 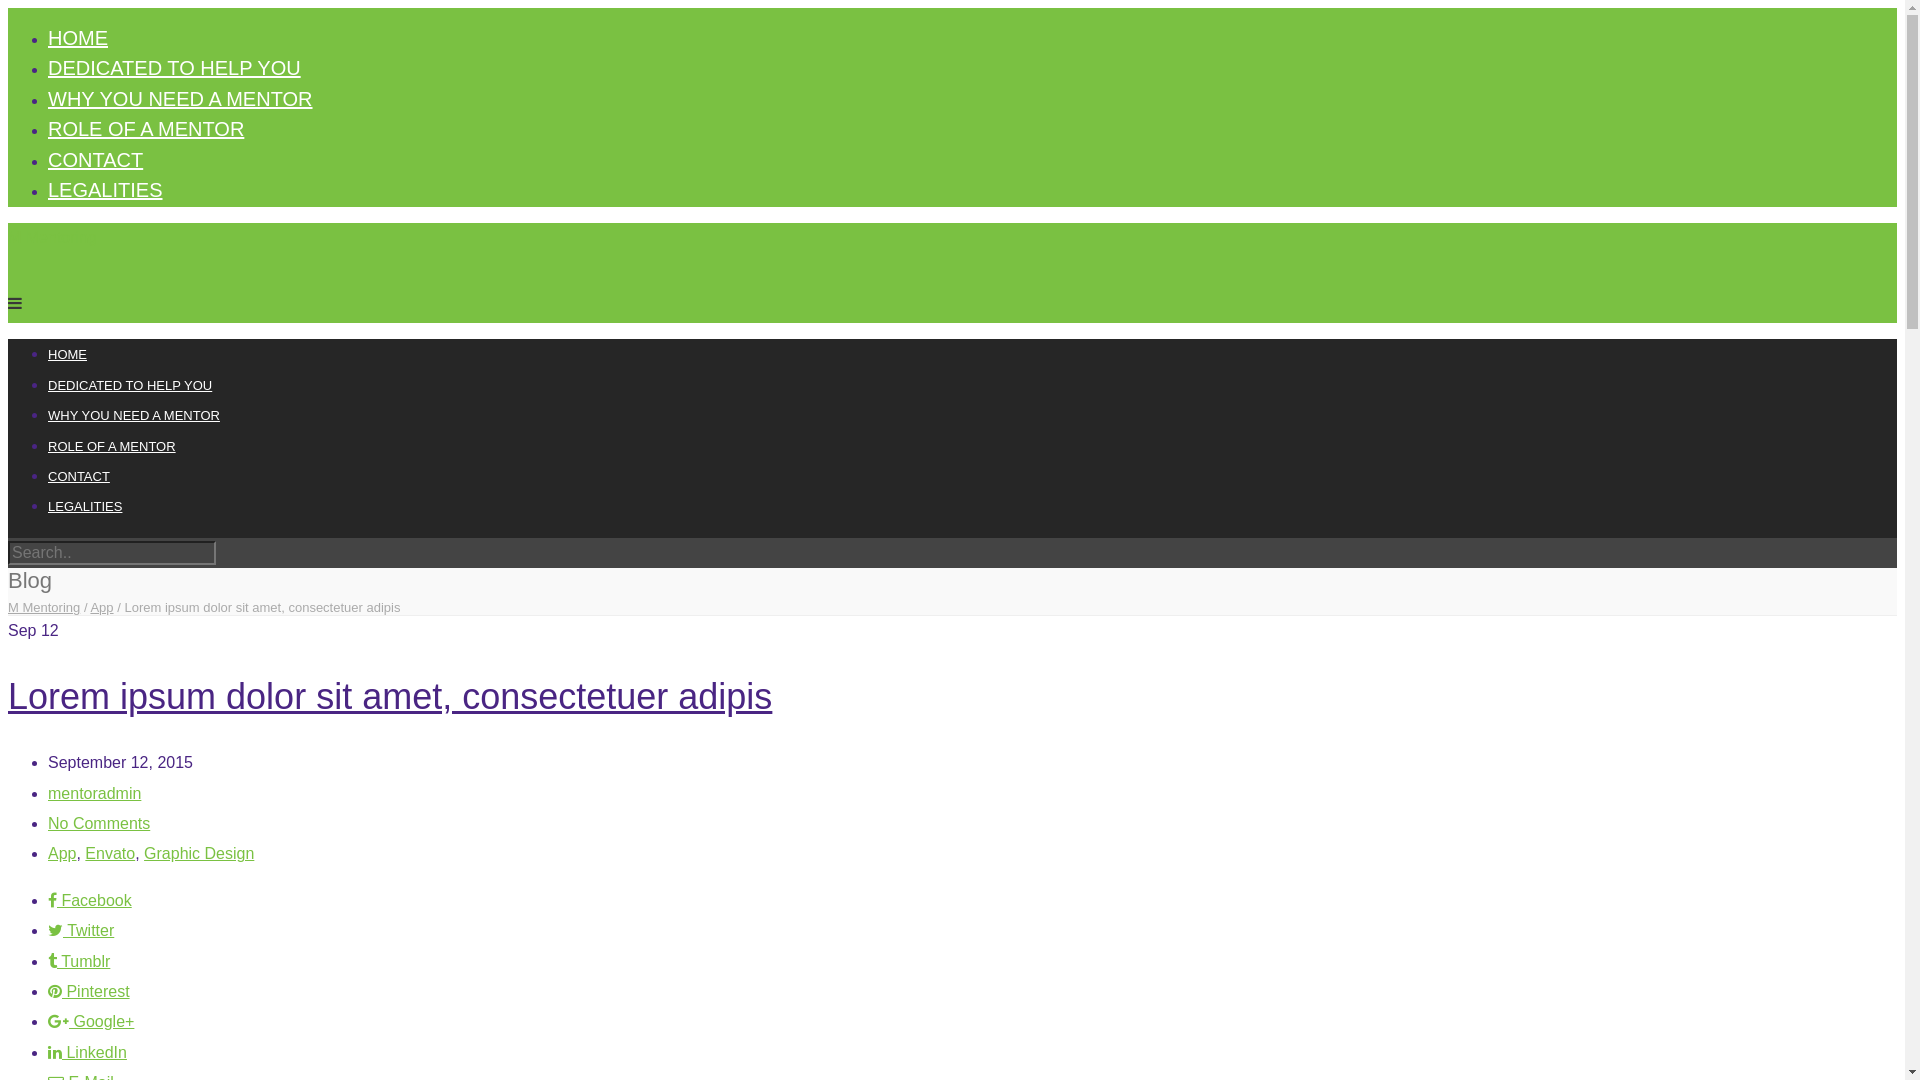 What do you see at coordinates (106, 190) in the screenshot?
I see `LEGALITIES` at bounding box center [106, 190].